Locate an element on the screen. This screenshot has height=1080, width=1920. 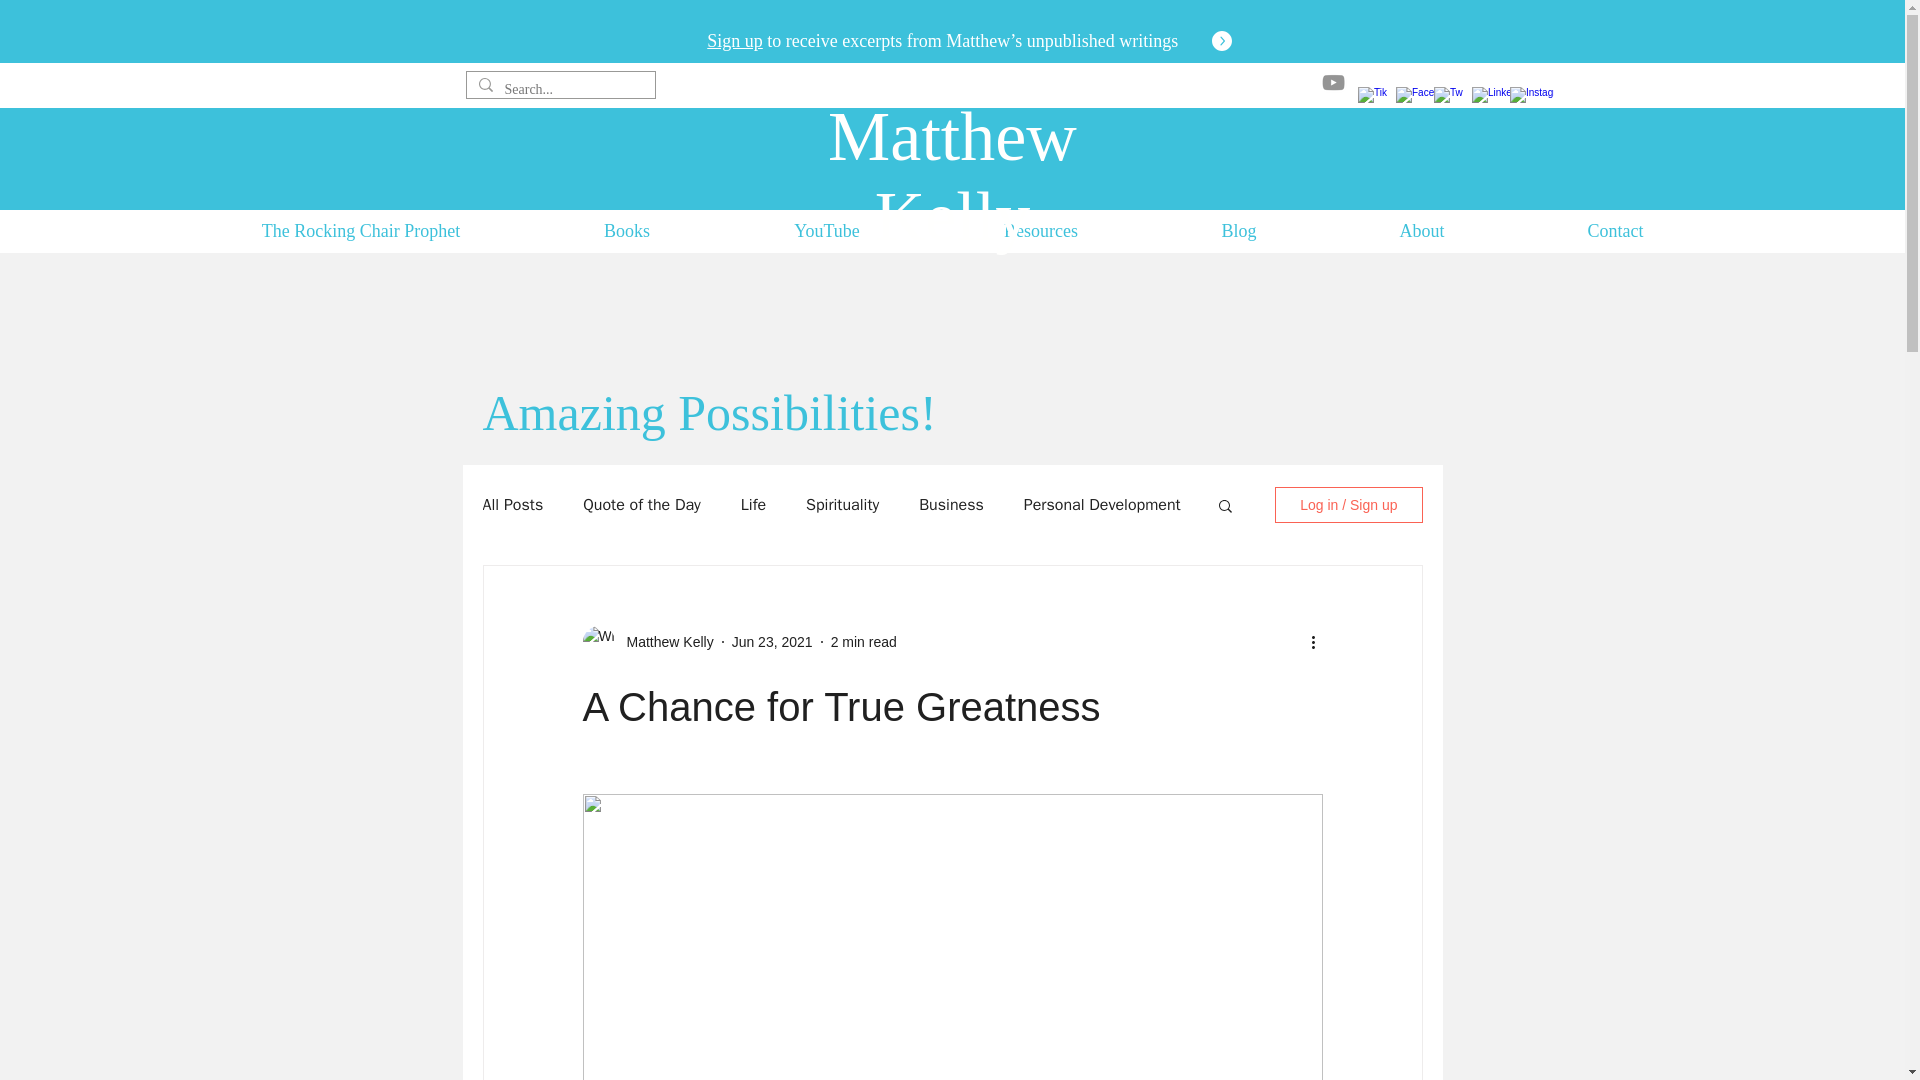
Matthew Kelly is located at coordinates (663, 642).